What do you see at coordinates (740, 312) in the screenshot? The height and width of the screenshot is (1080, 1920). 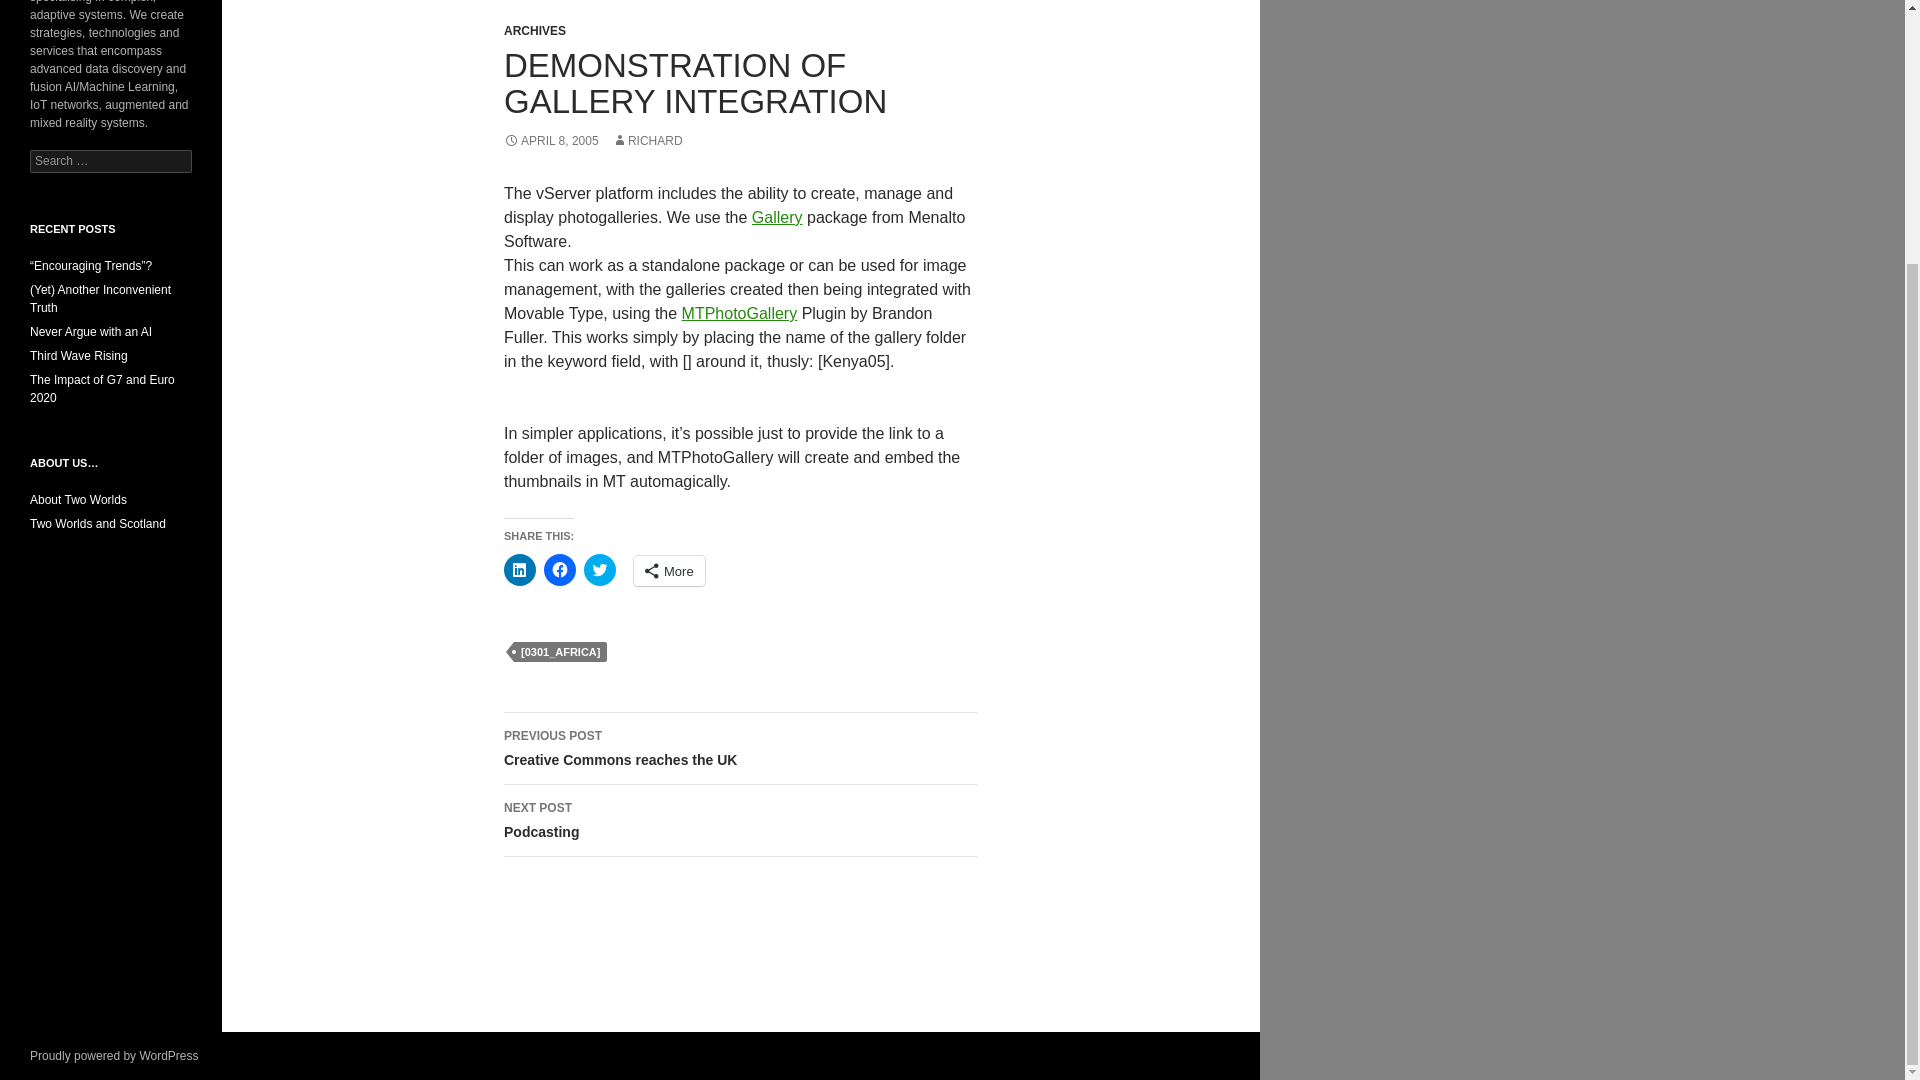 I see `Never Argue with an AI` at bounding box center [740, 312].